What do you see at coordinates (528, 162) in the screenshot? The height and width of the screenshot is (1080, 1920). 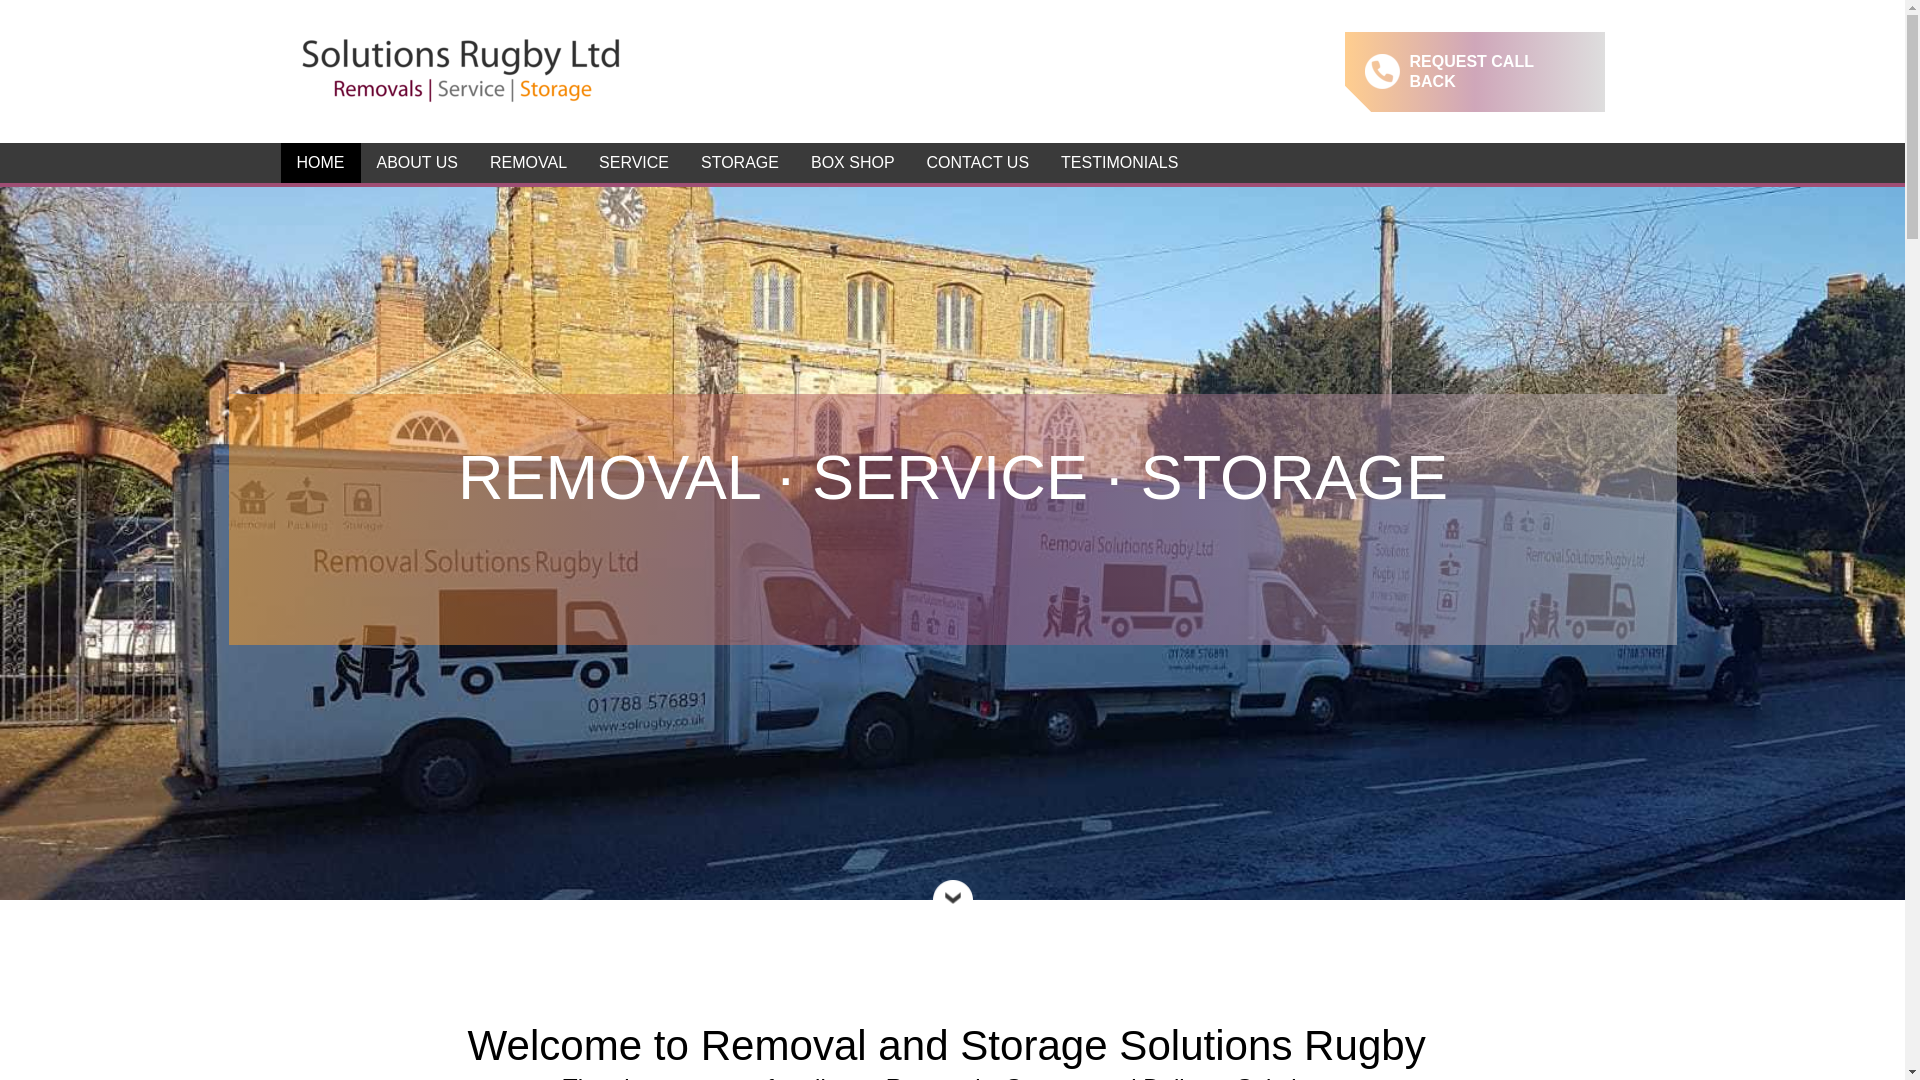 I see `REMOVAL` at bounding box center [528, 162].